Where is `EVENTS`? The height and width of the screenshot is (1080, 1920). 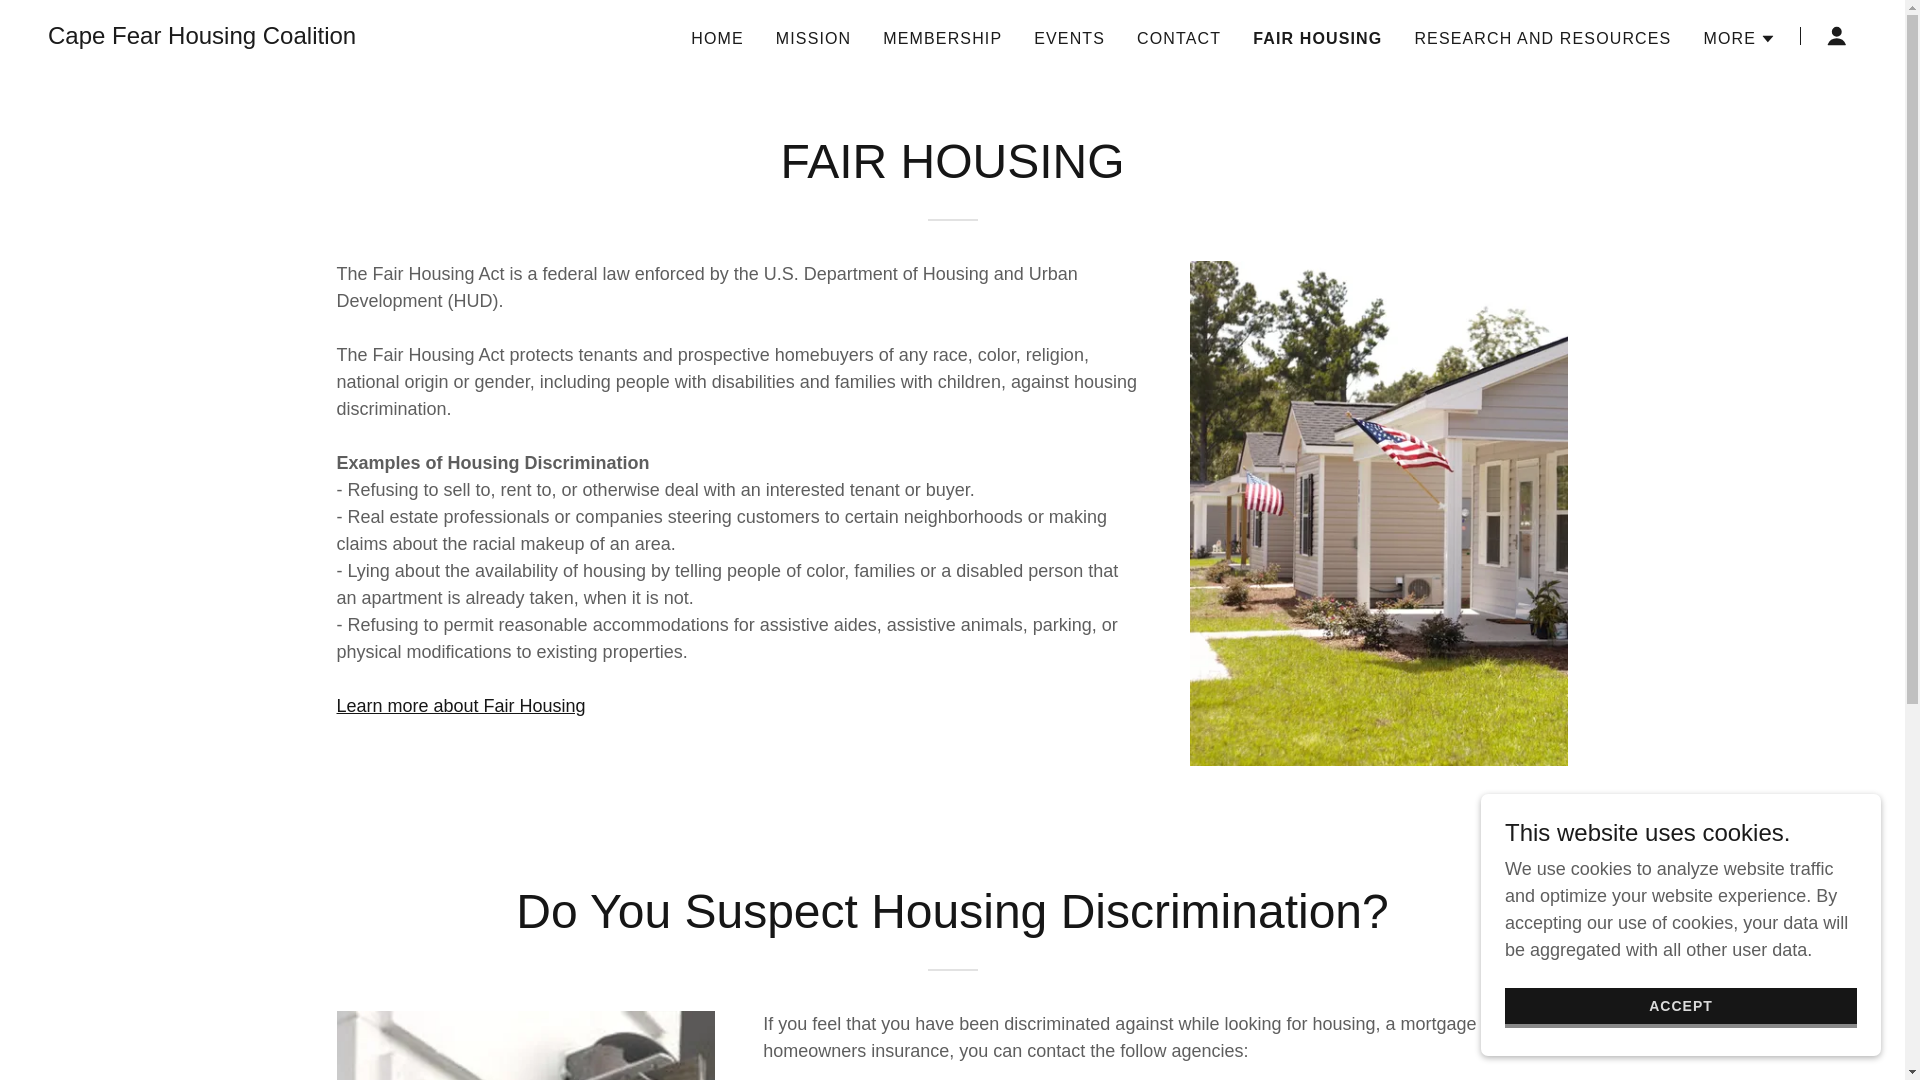
EVENTS is located at coordinates (1069, 38).